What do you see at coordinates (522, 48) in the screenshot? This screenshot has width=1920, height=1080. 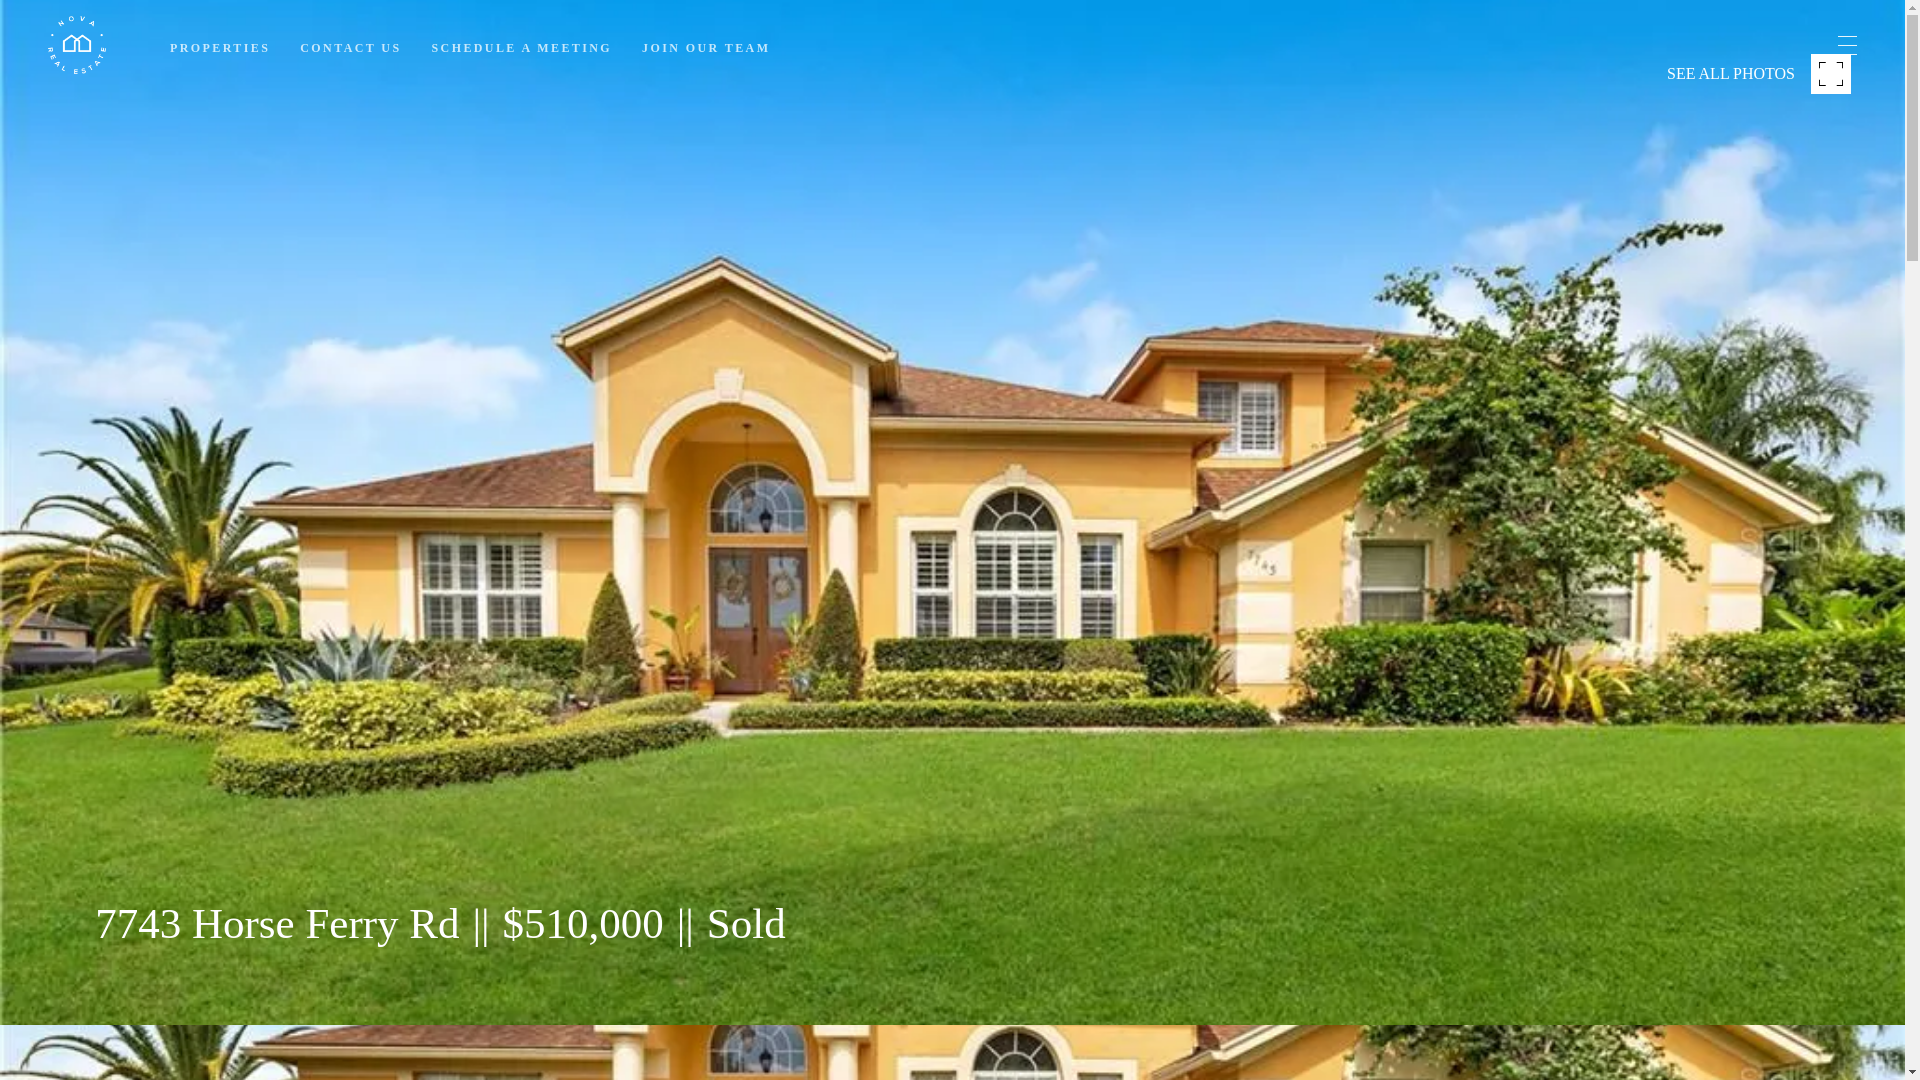 I see `SCHEDULE A MEETING` at bounding box center [522, 48].